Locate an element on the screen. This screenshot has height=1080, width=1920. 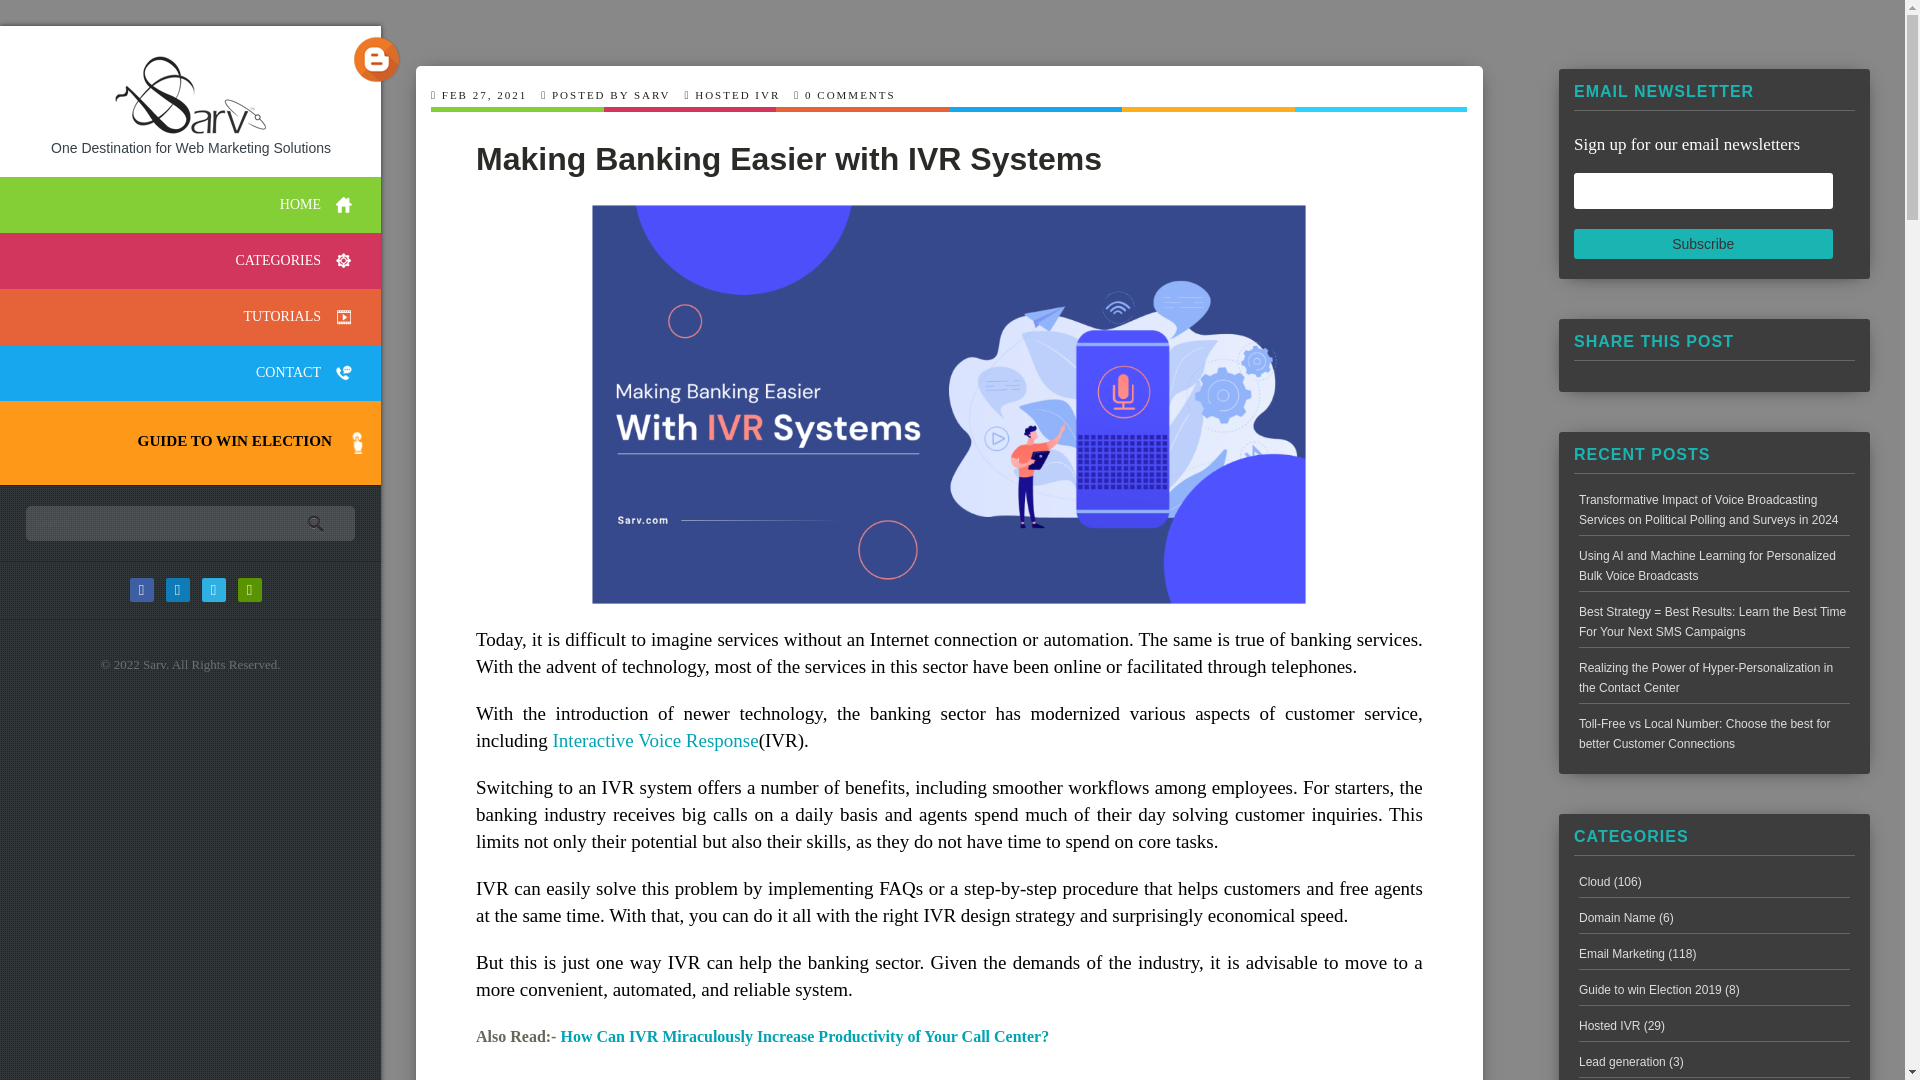
CATEGORIES is located at coordinates (190, 261).